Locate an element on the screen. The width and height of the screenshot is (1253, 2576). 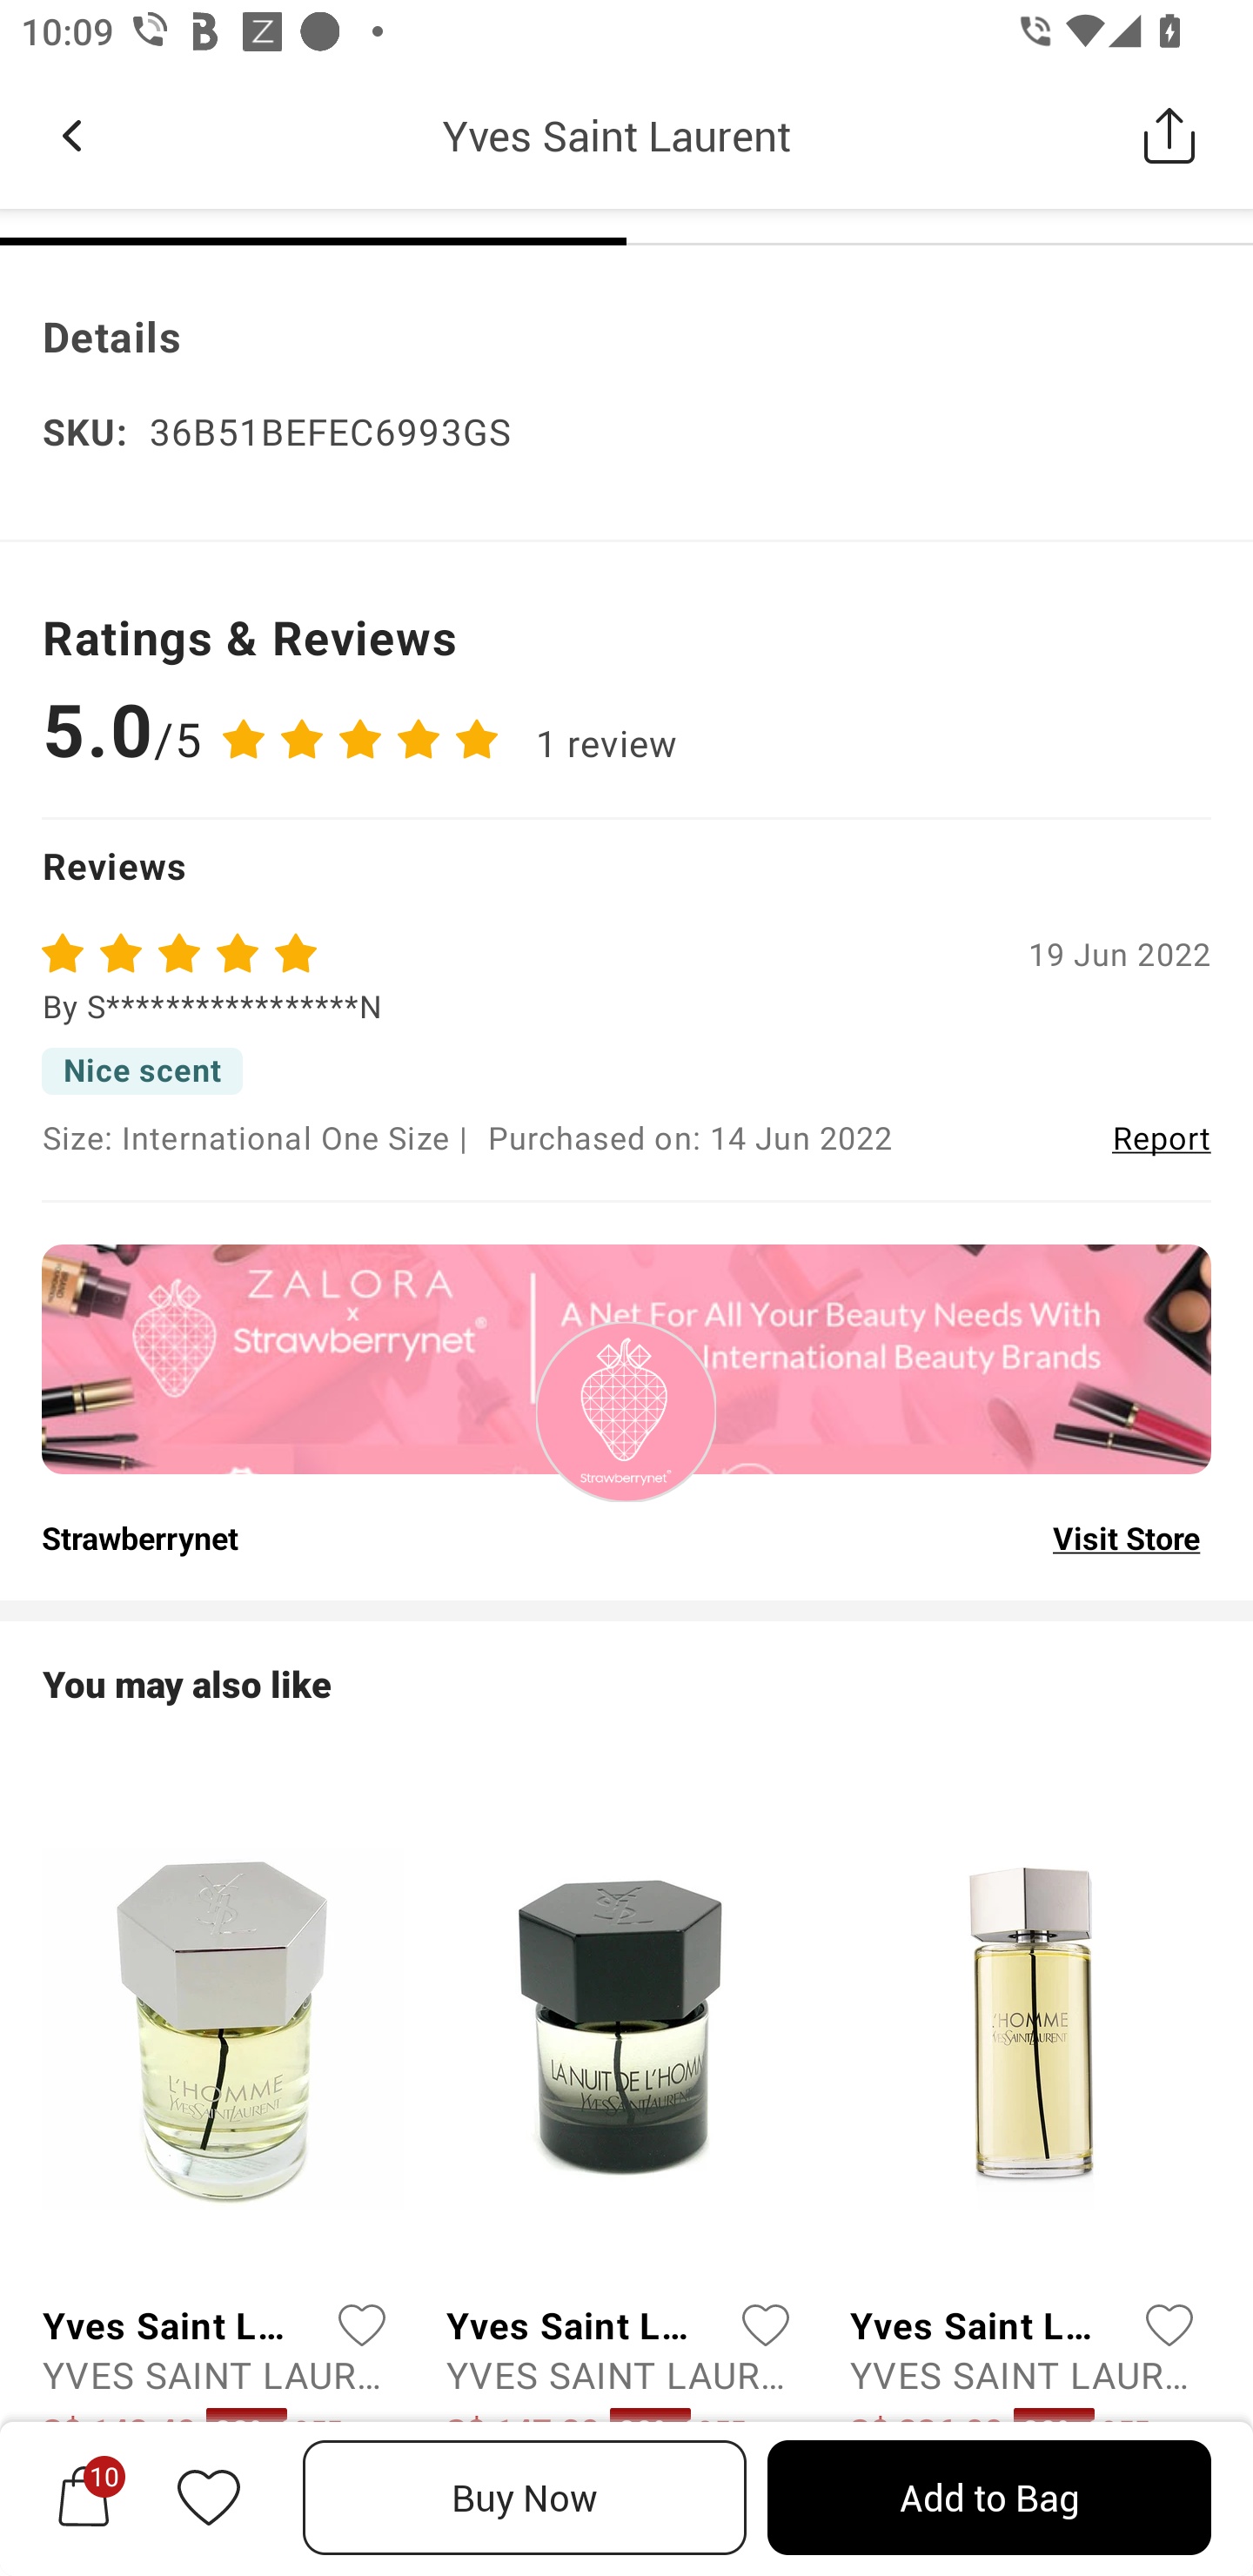
Report is located at coordinates (1162, 1137).